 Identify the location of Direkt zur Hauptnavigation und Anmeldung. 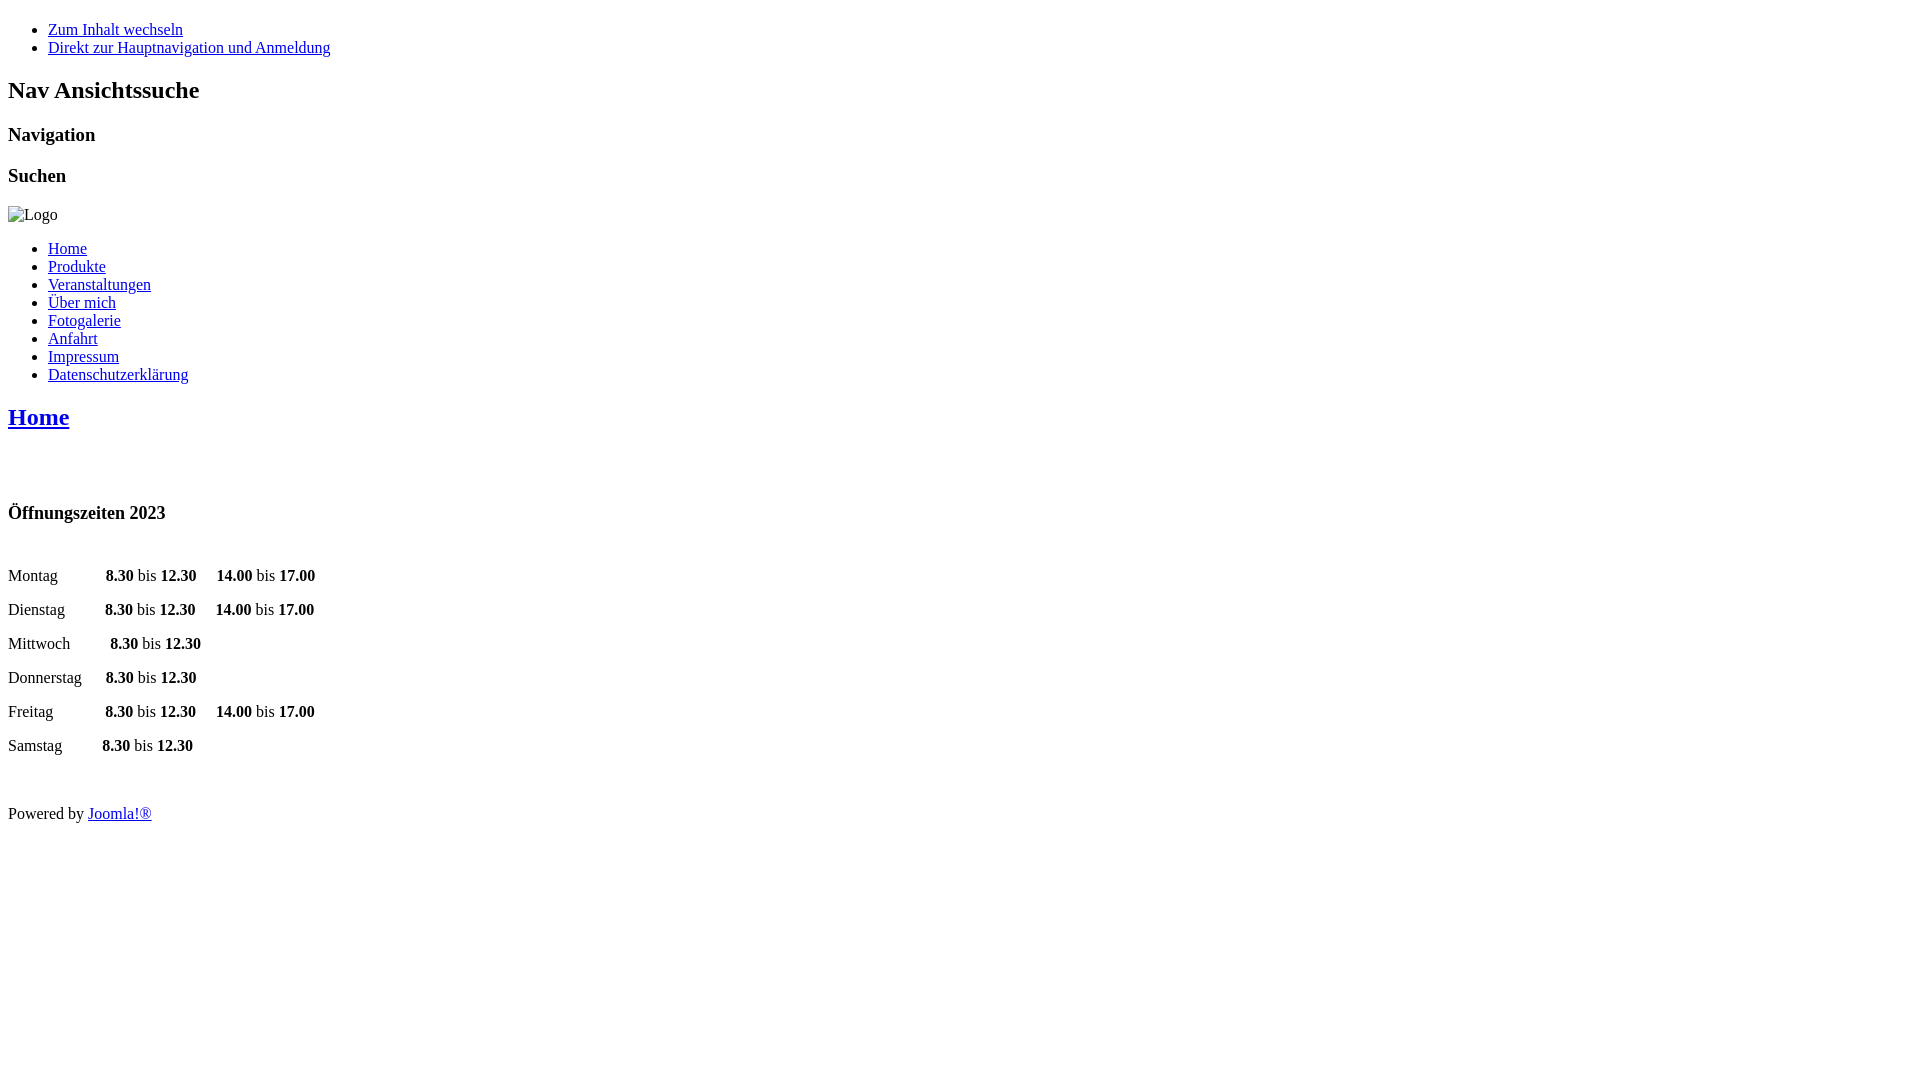
(190, 47).